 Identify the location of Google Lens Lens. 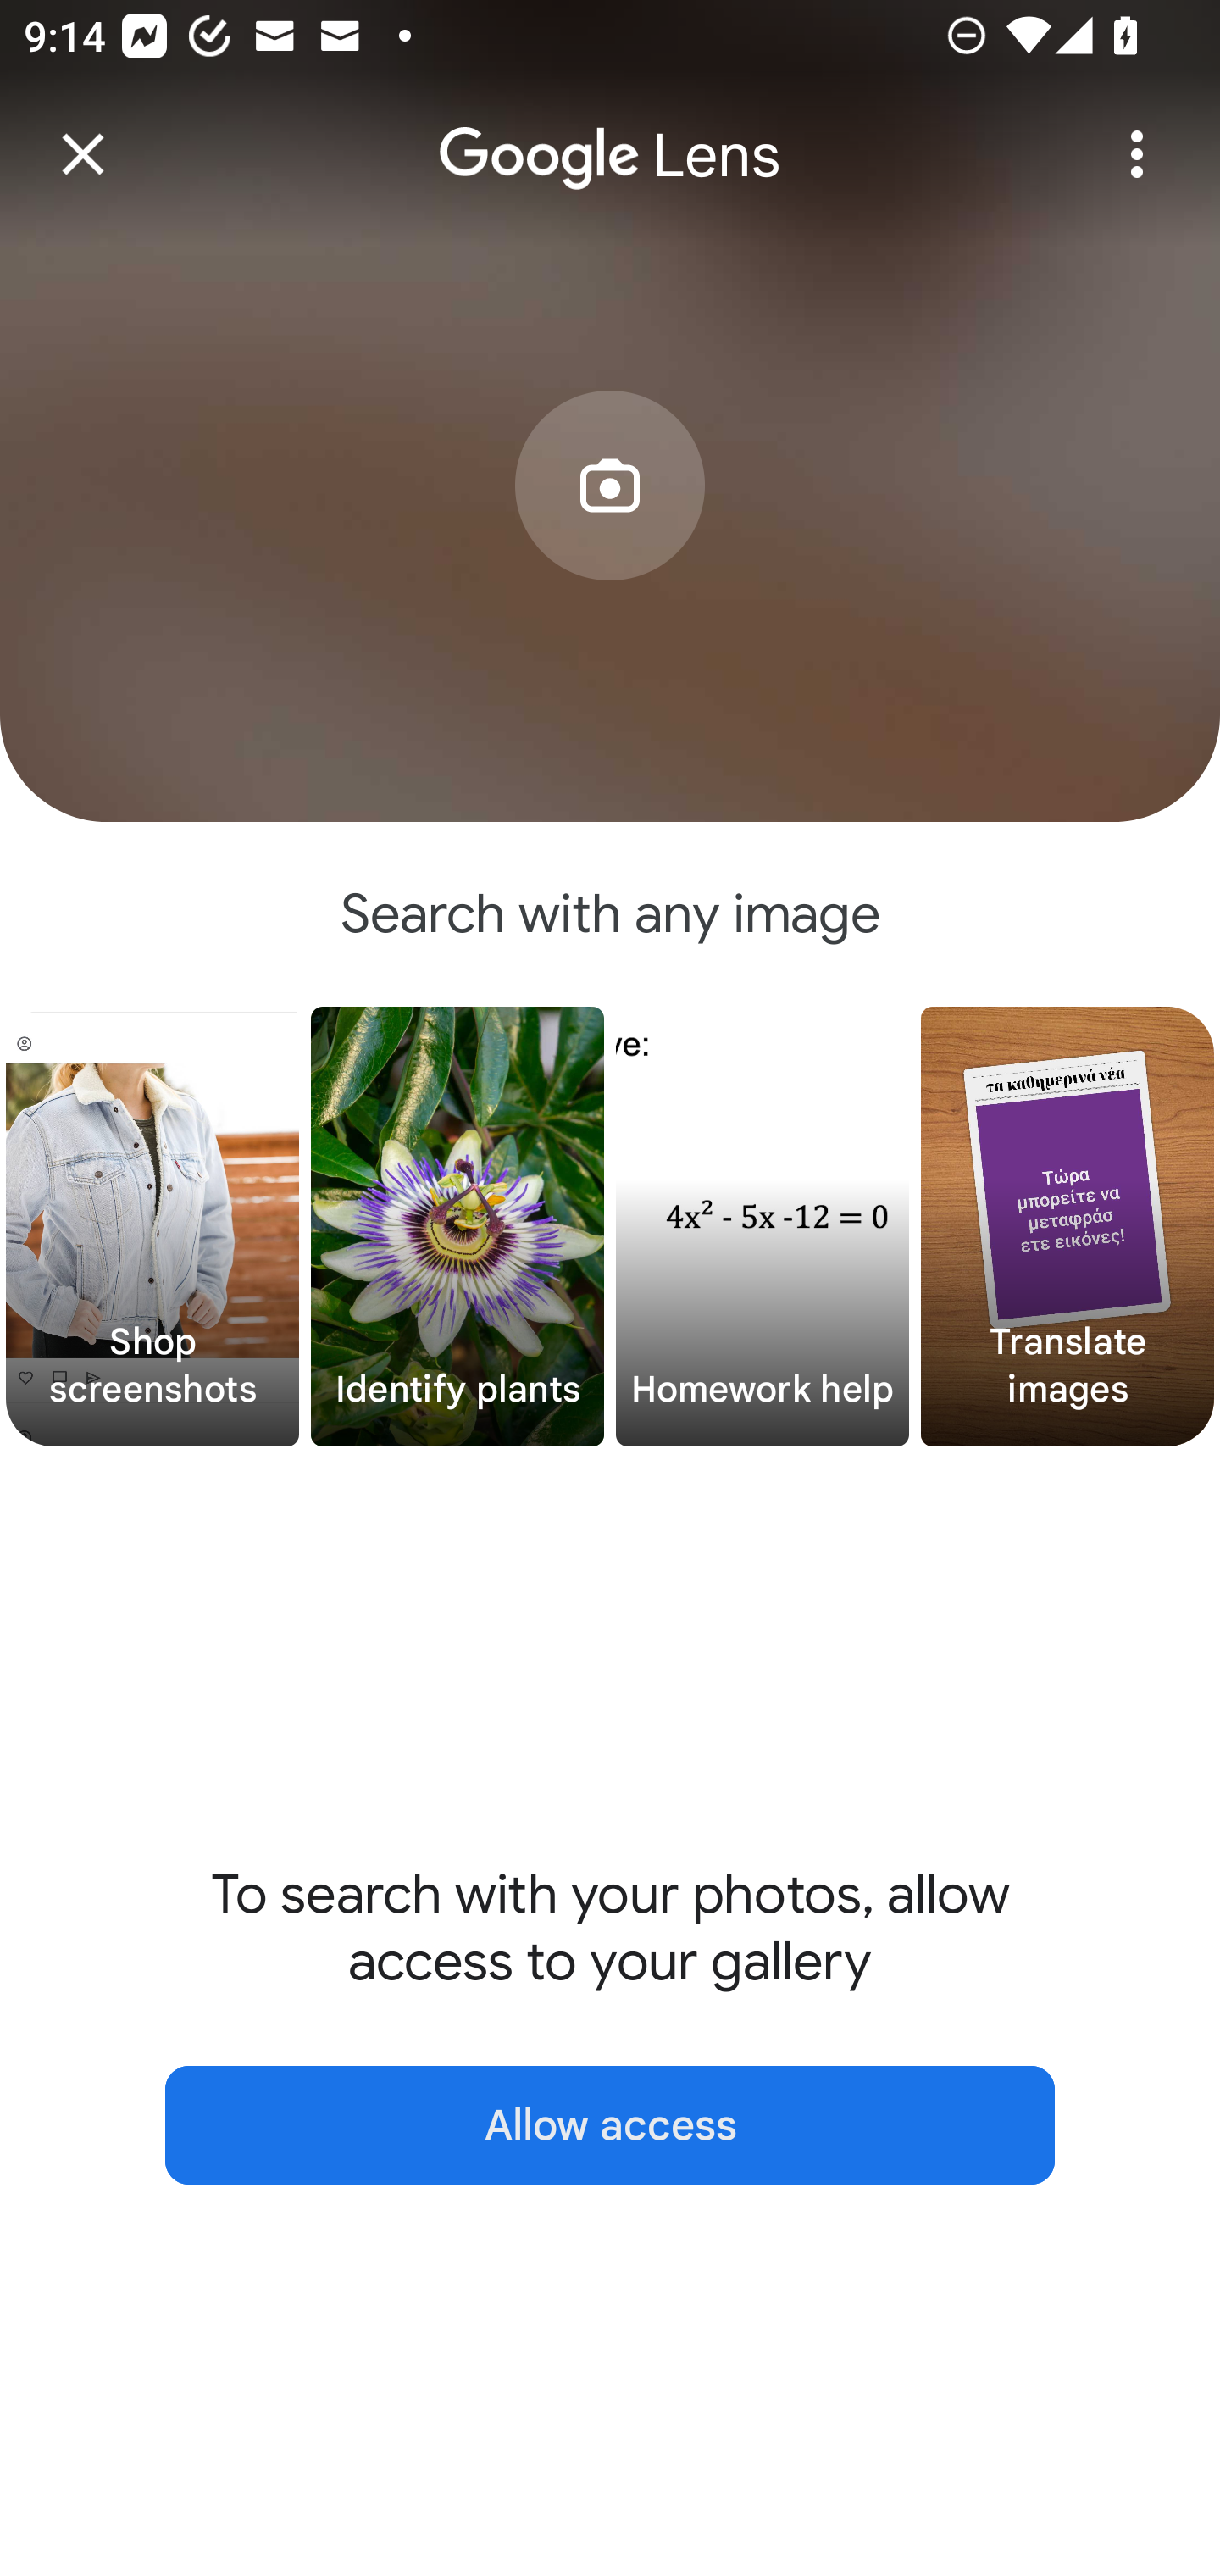
(610, 132).